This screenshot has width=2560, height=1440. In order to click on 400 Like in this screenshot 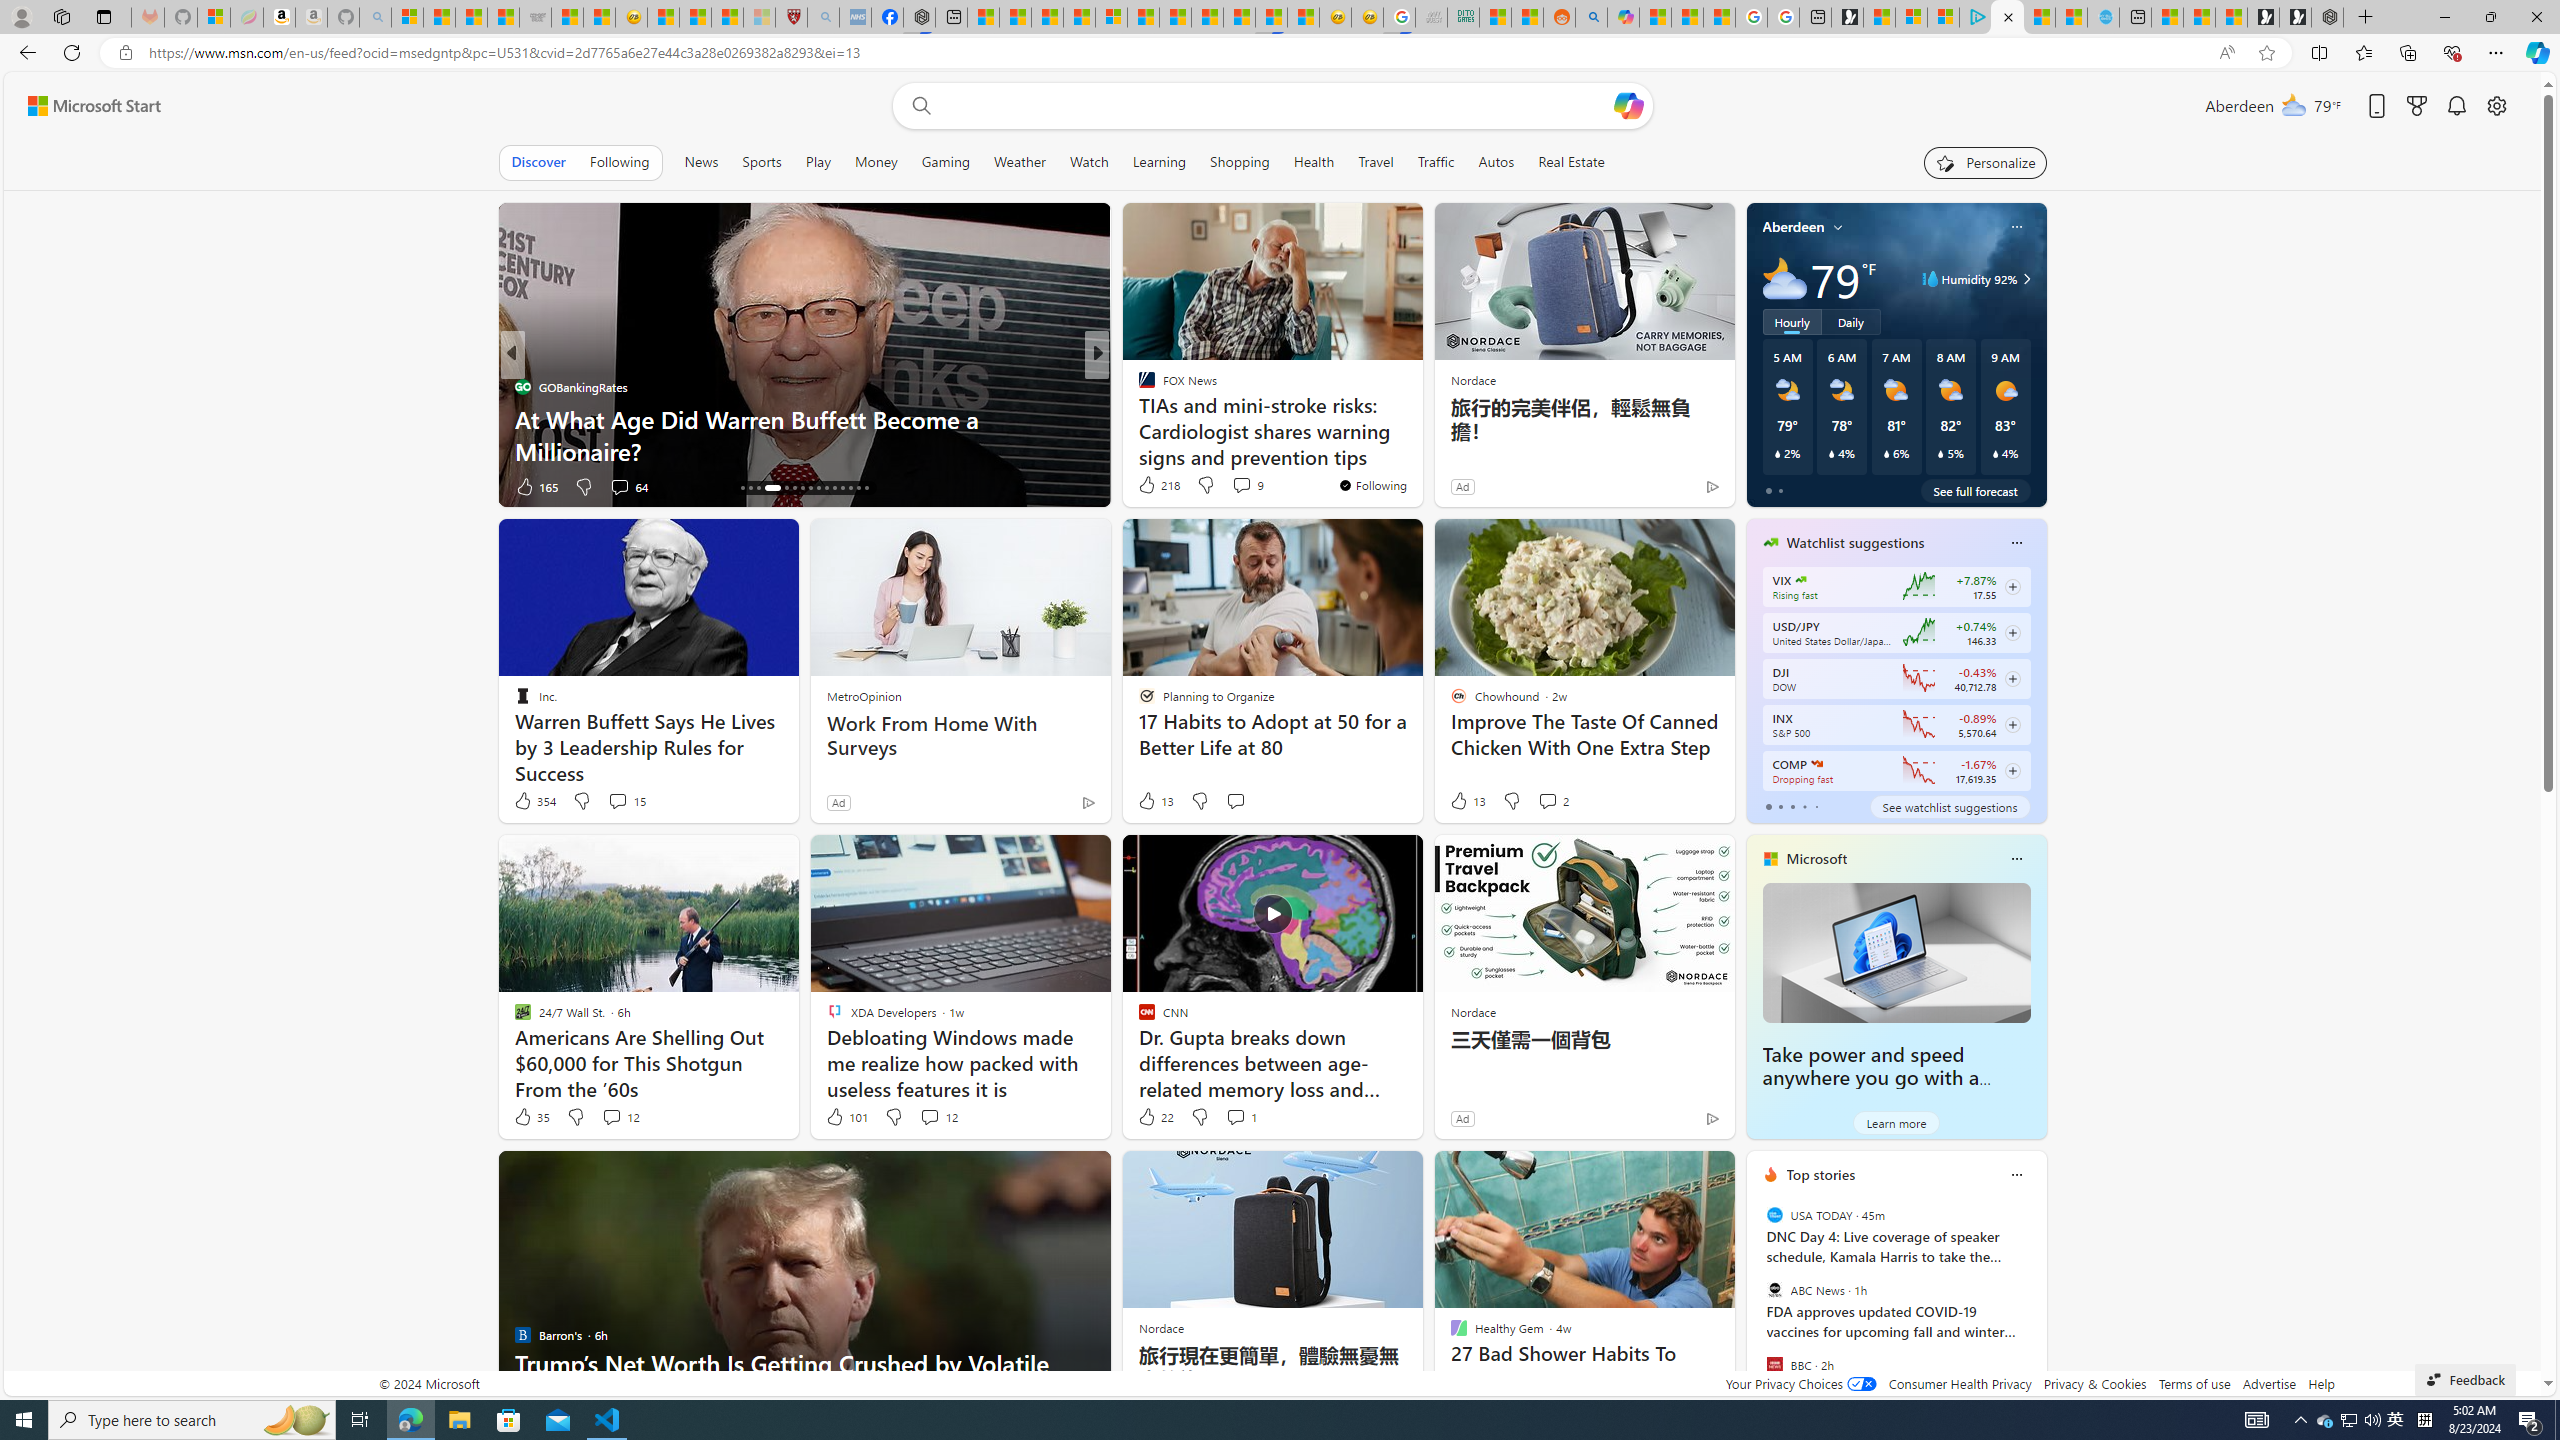, I will do `click(1152, 486)`.